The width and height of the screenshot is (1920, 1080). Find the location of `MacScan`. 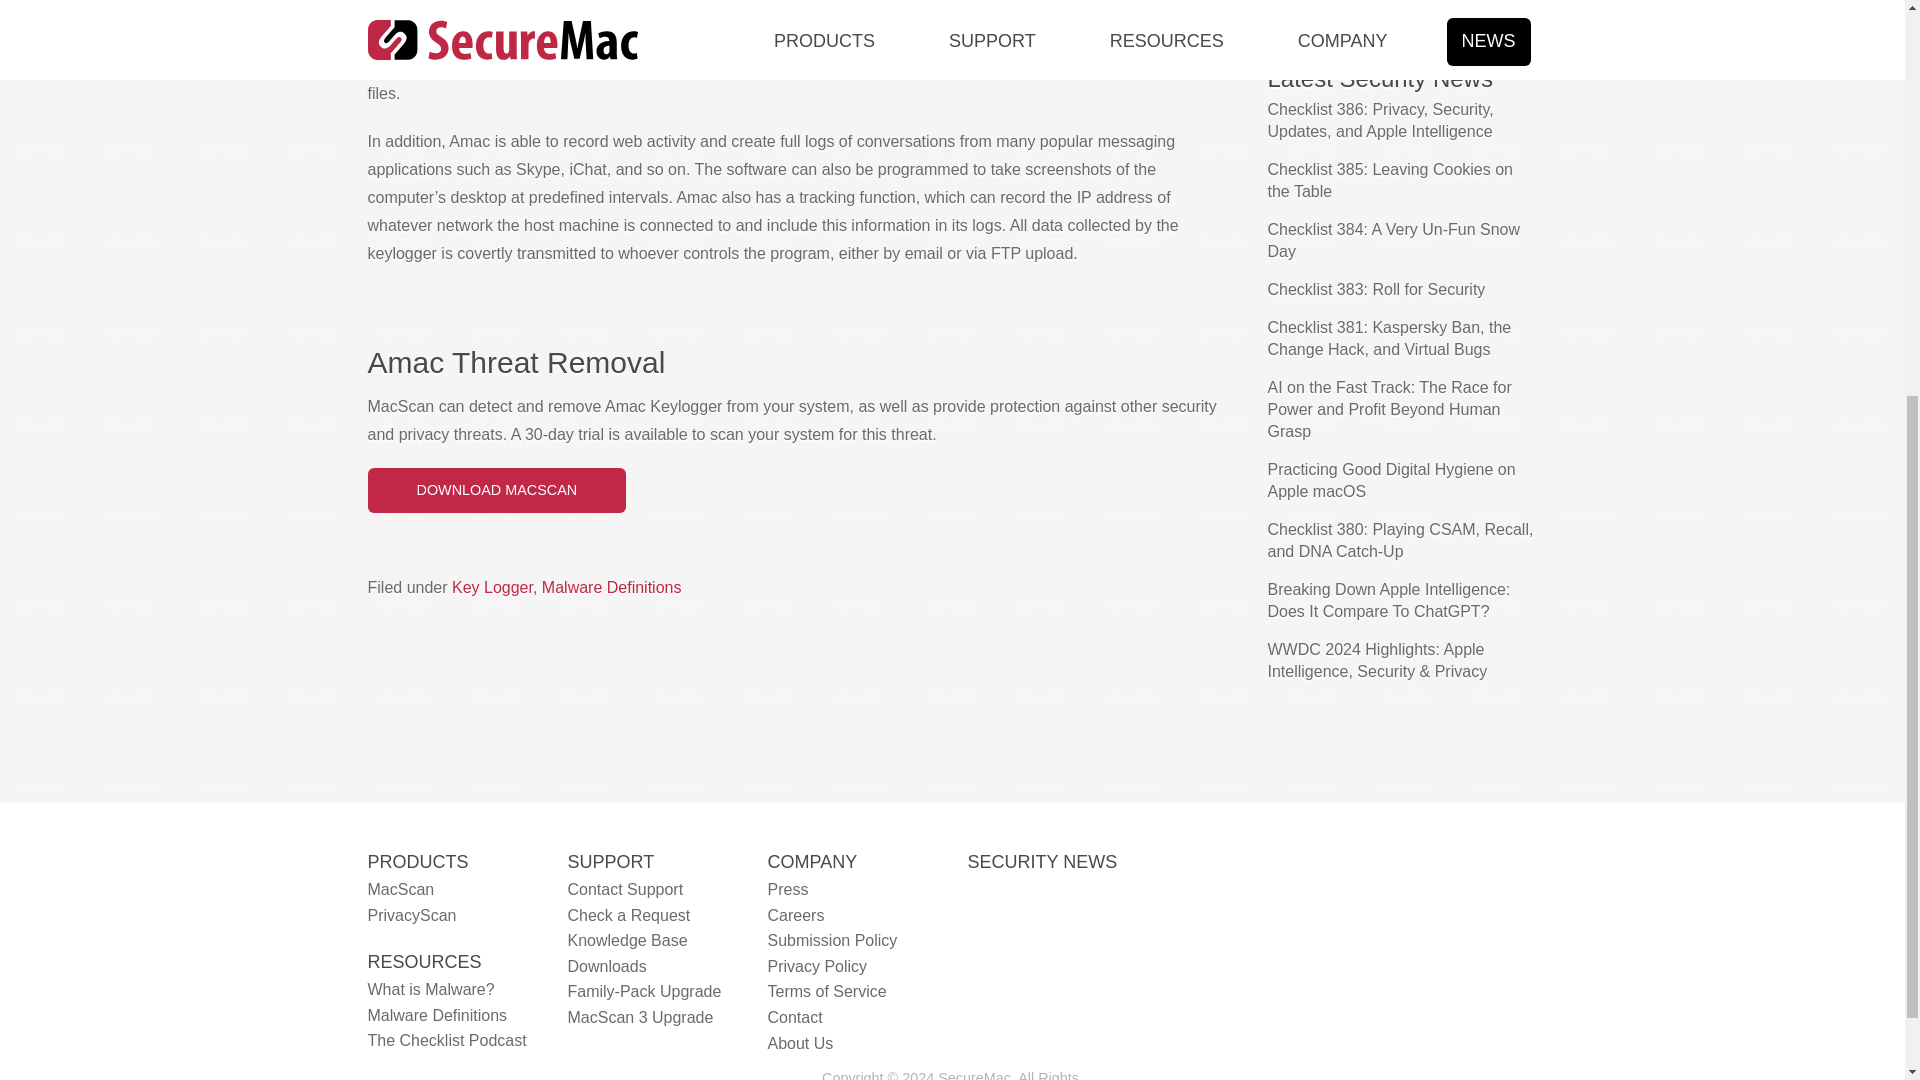

MacScan is located at coordinates (402, 889).